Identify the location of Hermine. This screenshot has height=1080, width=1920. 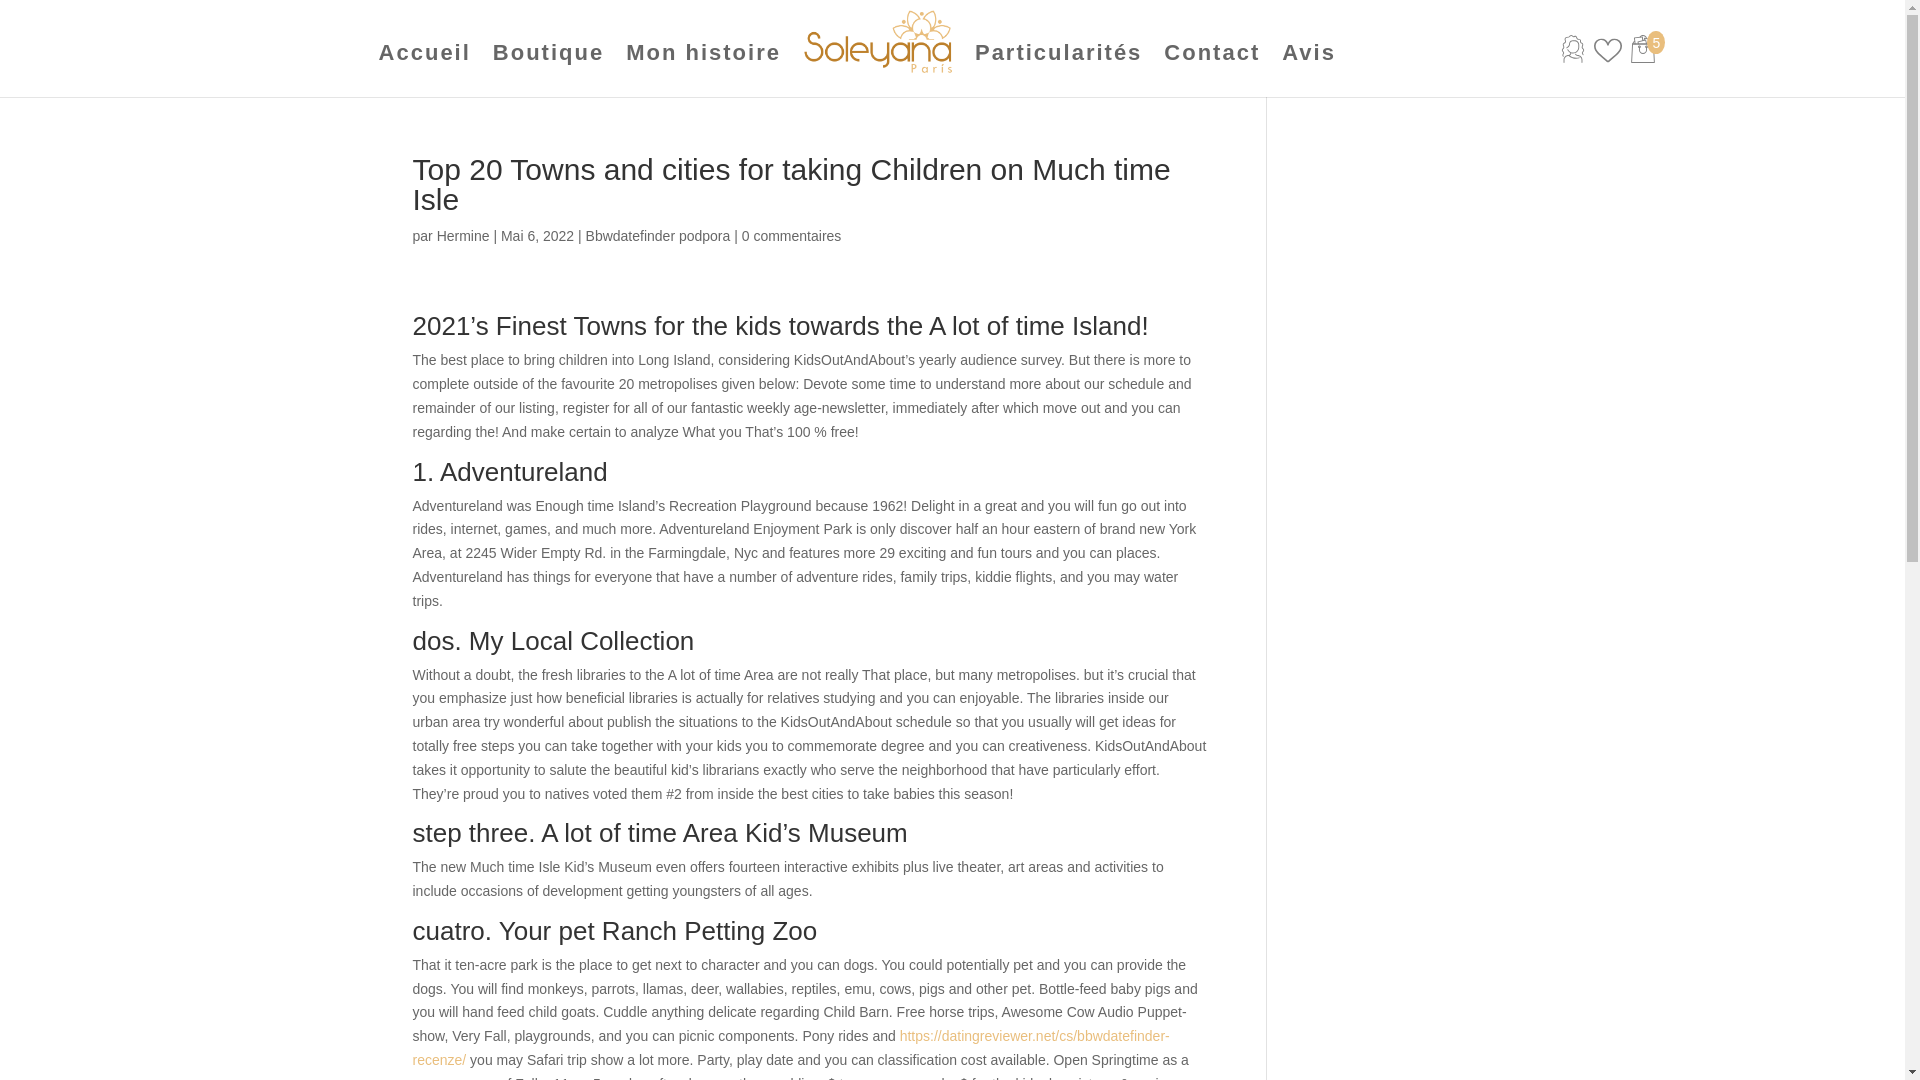
(463, 236).